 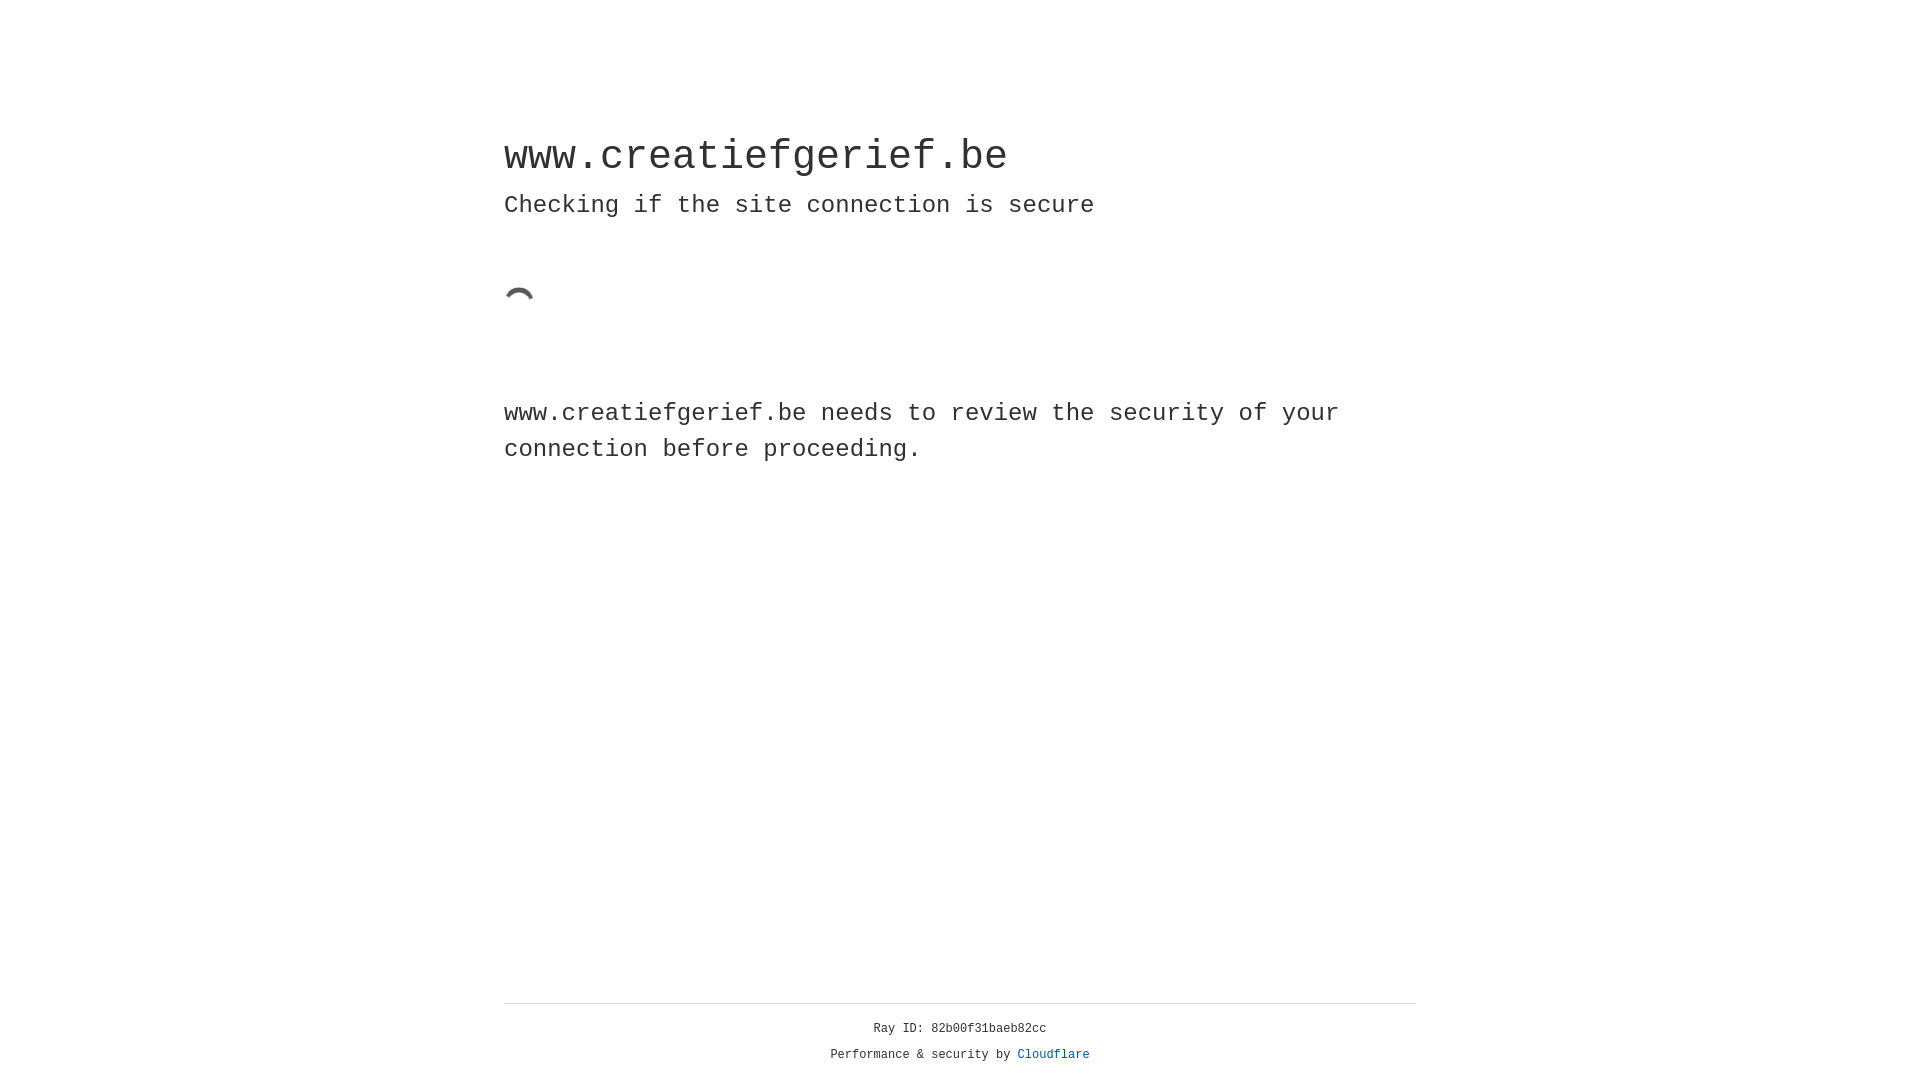 What do you see at coordinates (1054, 1055) in the screenshot?
I see `Cloudflare` at bounding box center [1054, 1055].